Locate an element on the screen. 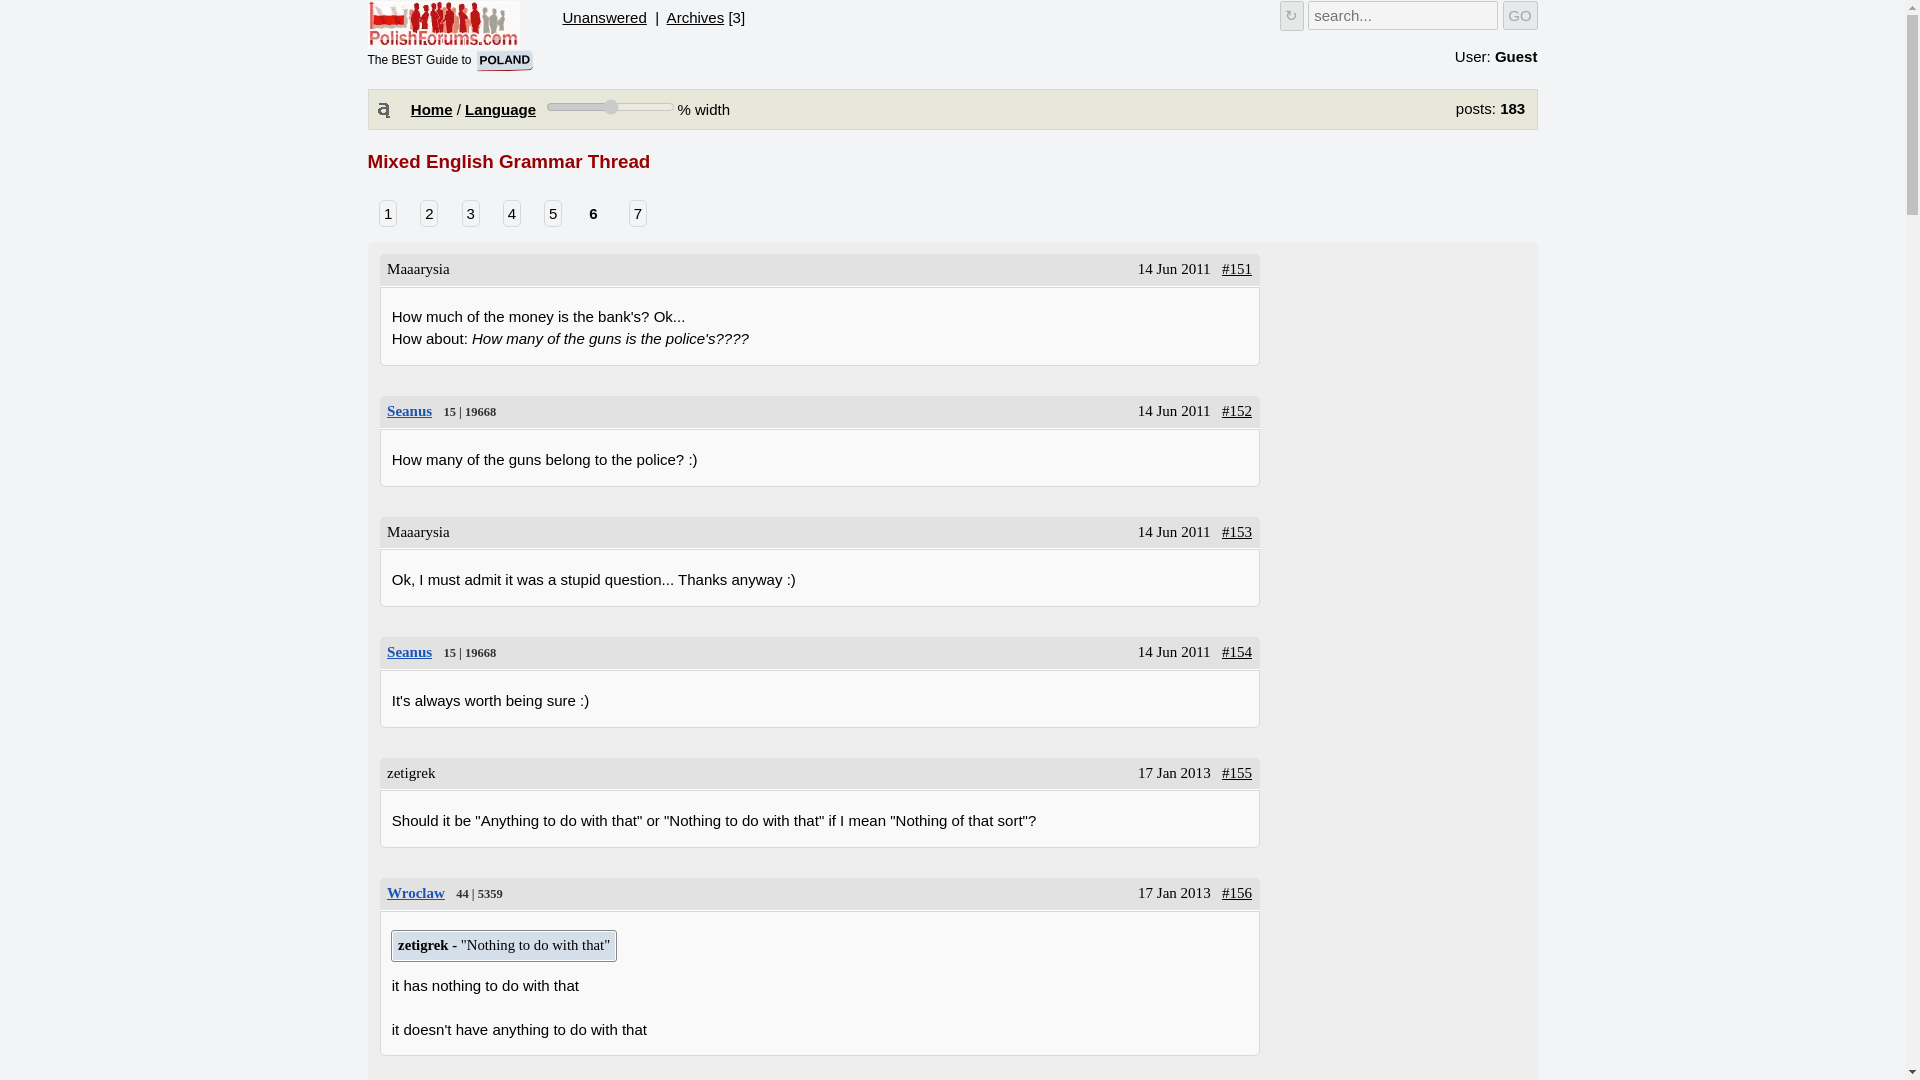  Wroclaw is located at coordinates (416, 892).